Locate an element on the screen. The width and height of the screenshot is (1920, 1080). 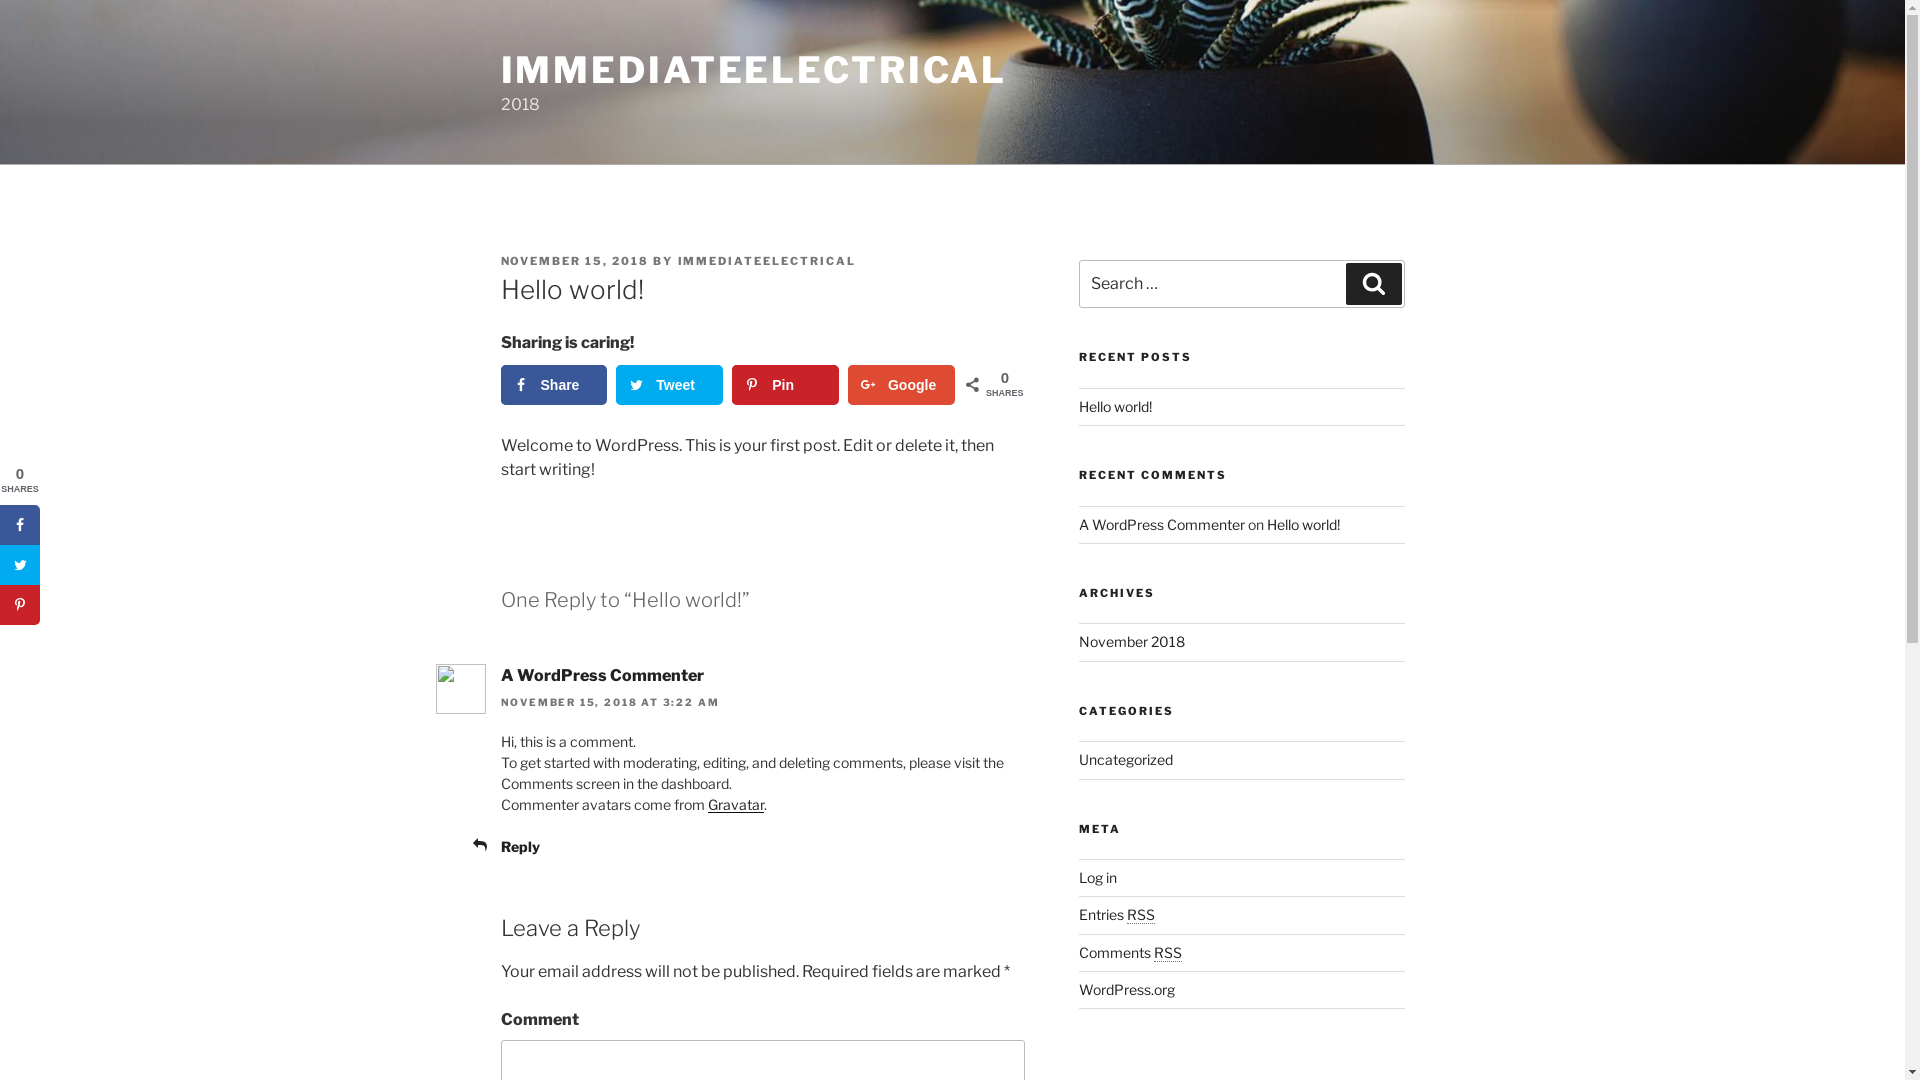
Hello world! is located at coordinates (1304, 524).